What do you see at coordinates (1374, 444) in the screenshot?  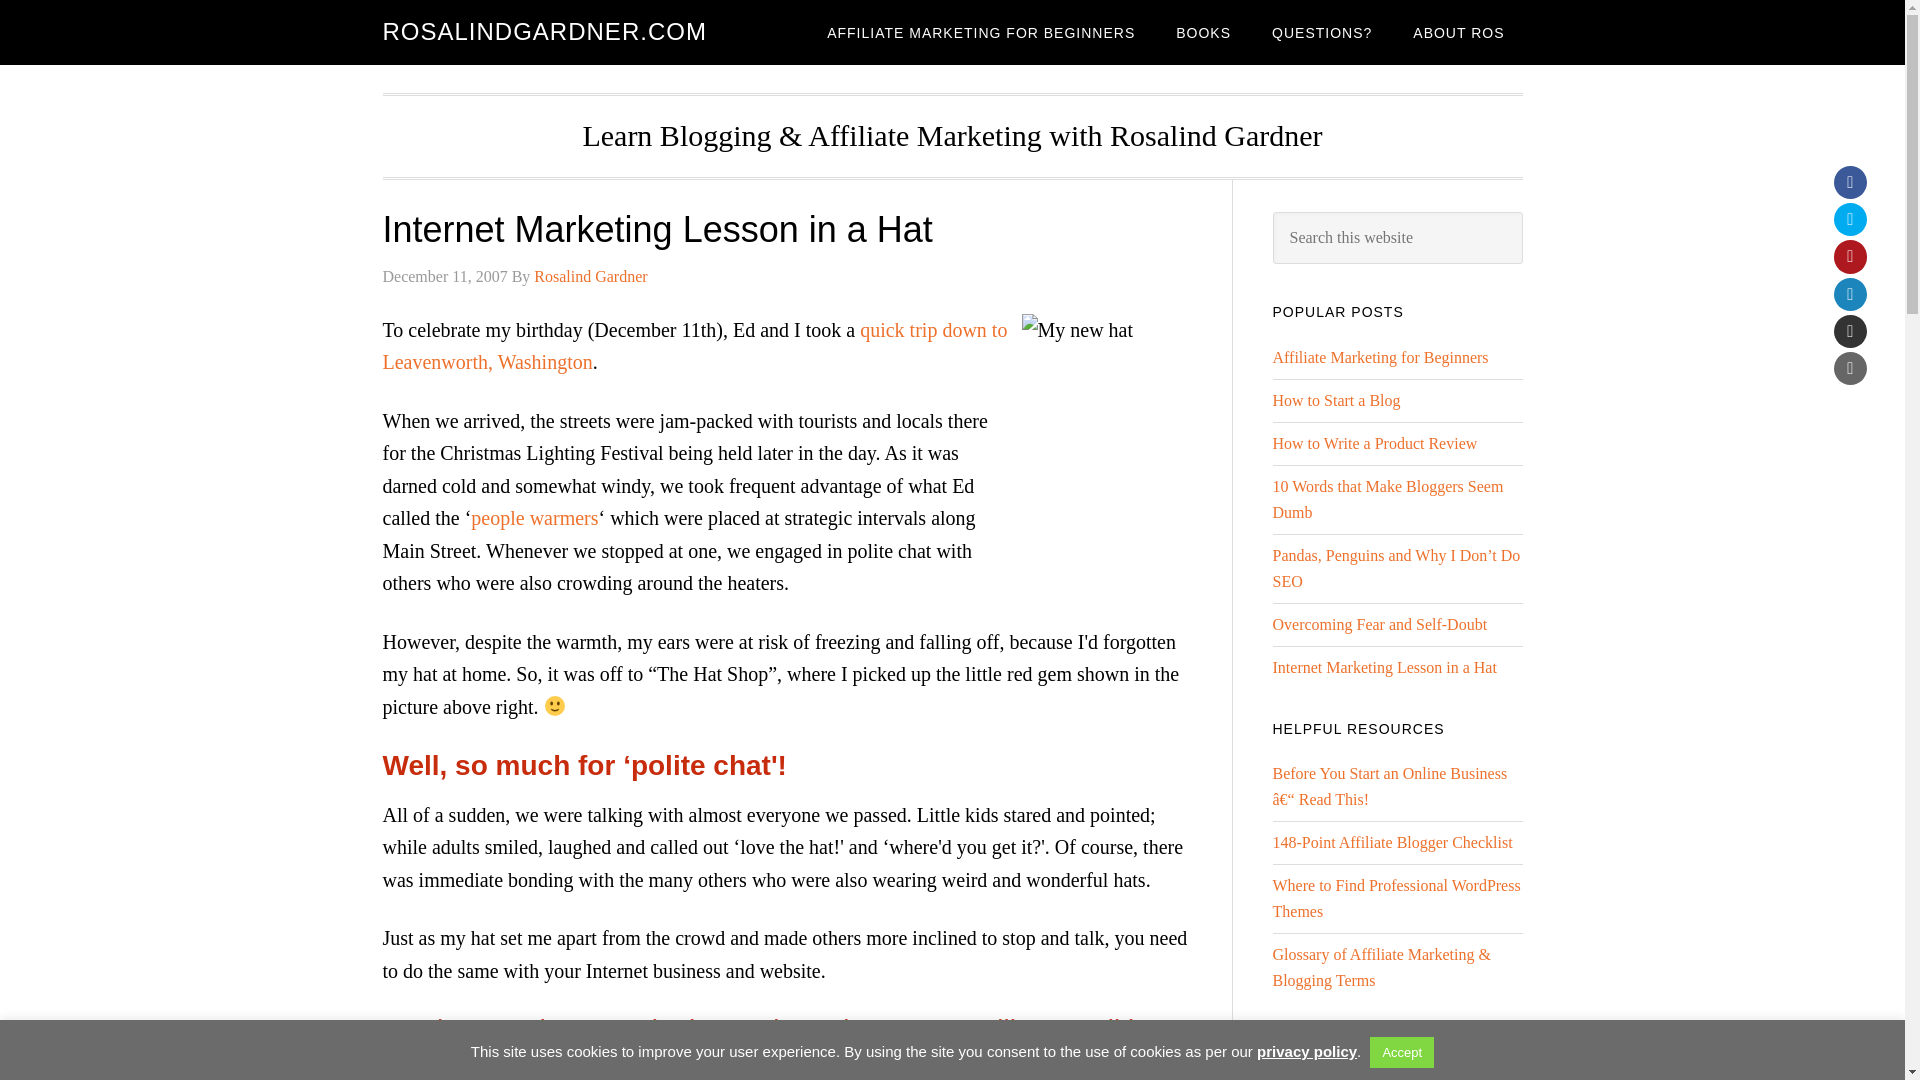 I see `How to Write a Product Review` at bounding box center [1374, 444].